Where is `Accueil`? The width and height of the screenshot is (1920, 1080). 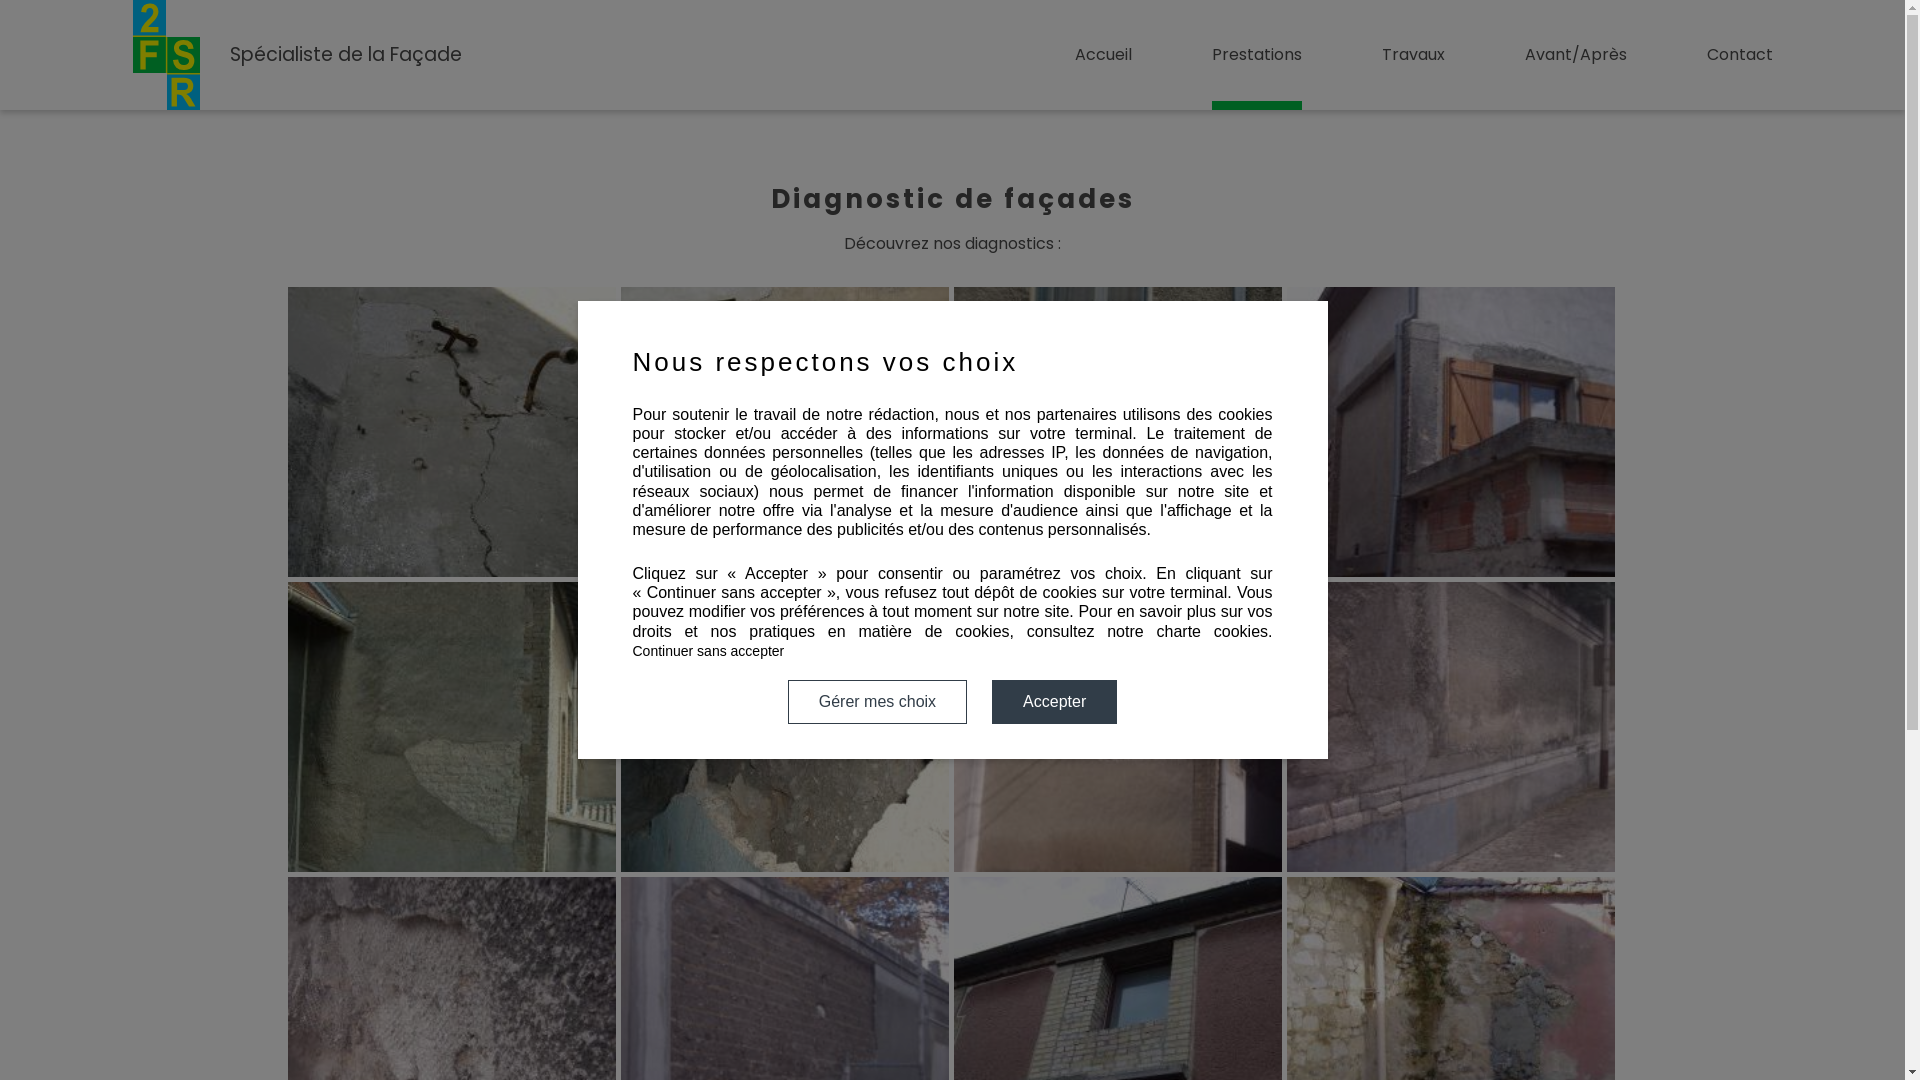 Accueil is located at coordinates (1102, 55).